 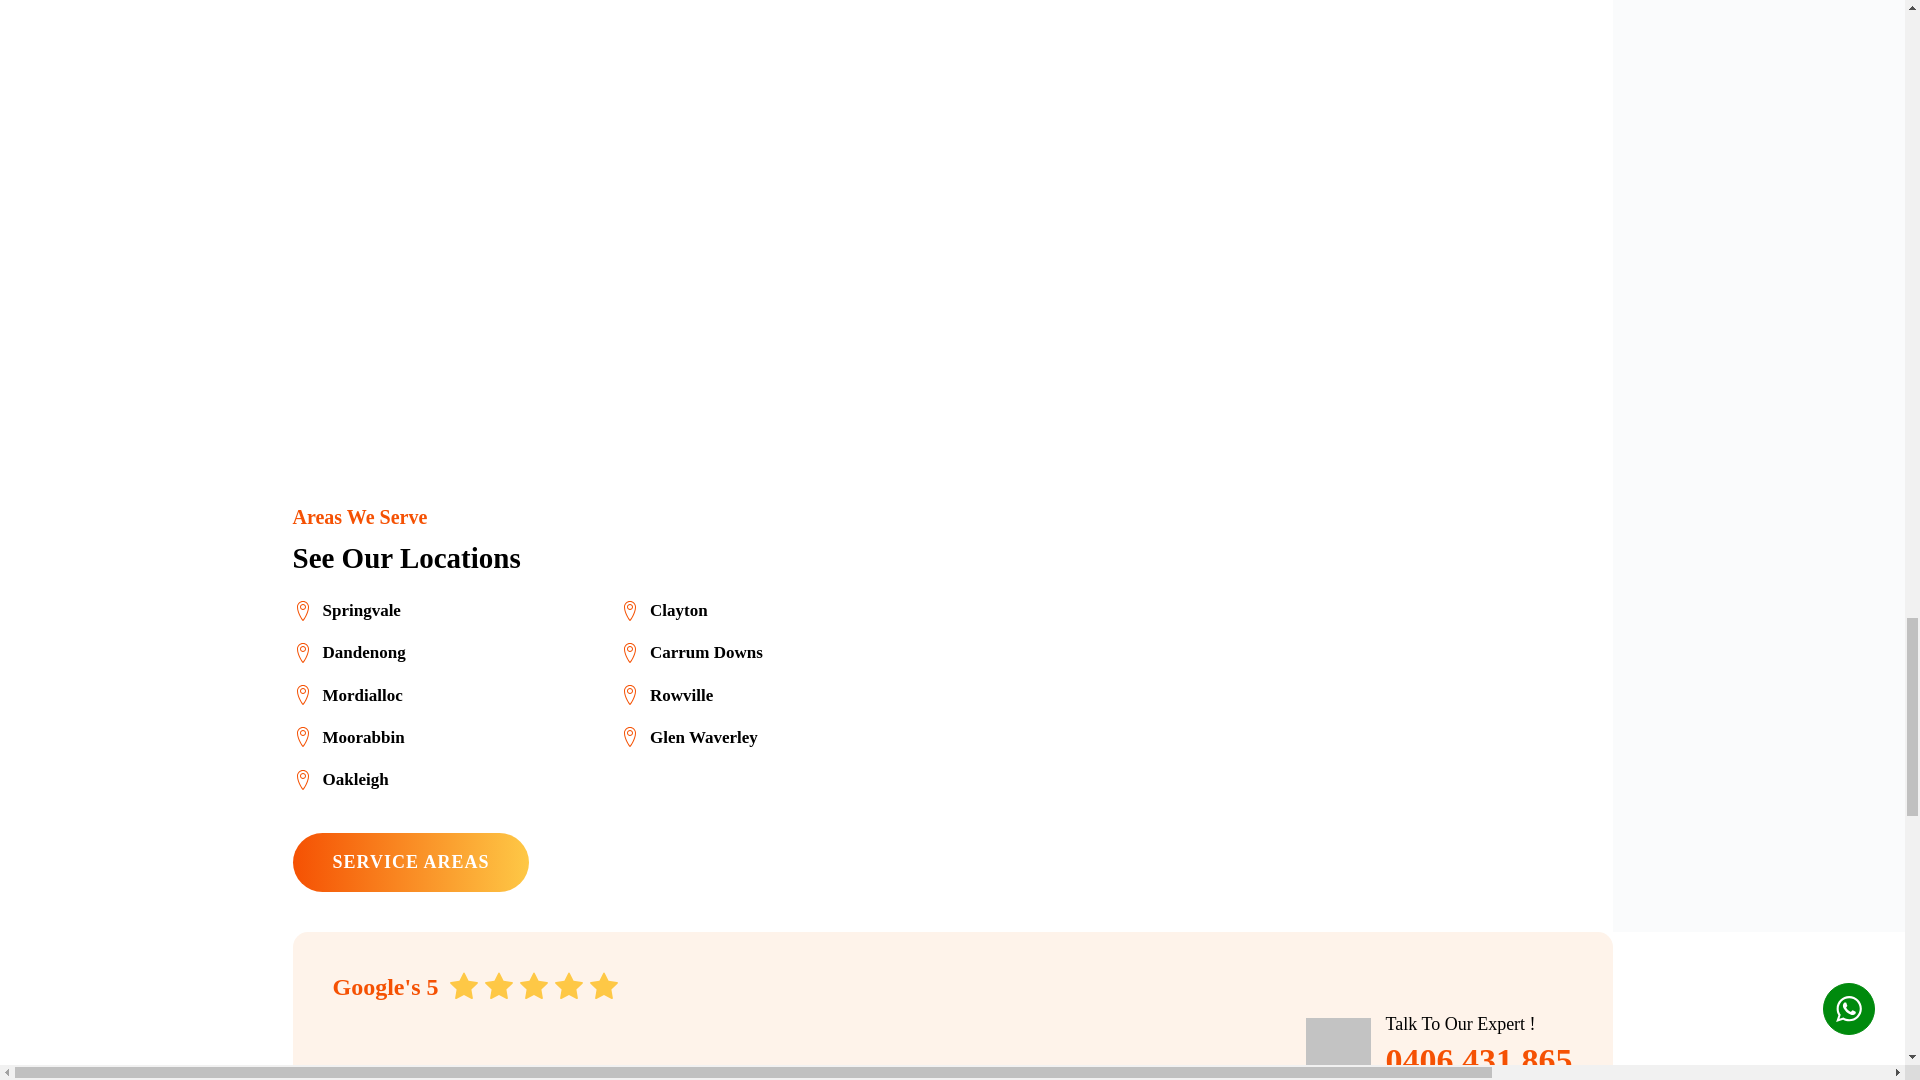 What do you see at coordinates (691, 652) in the screenshot?
I see `Carrum Downs` at bounding box center [691, 652].